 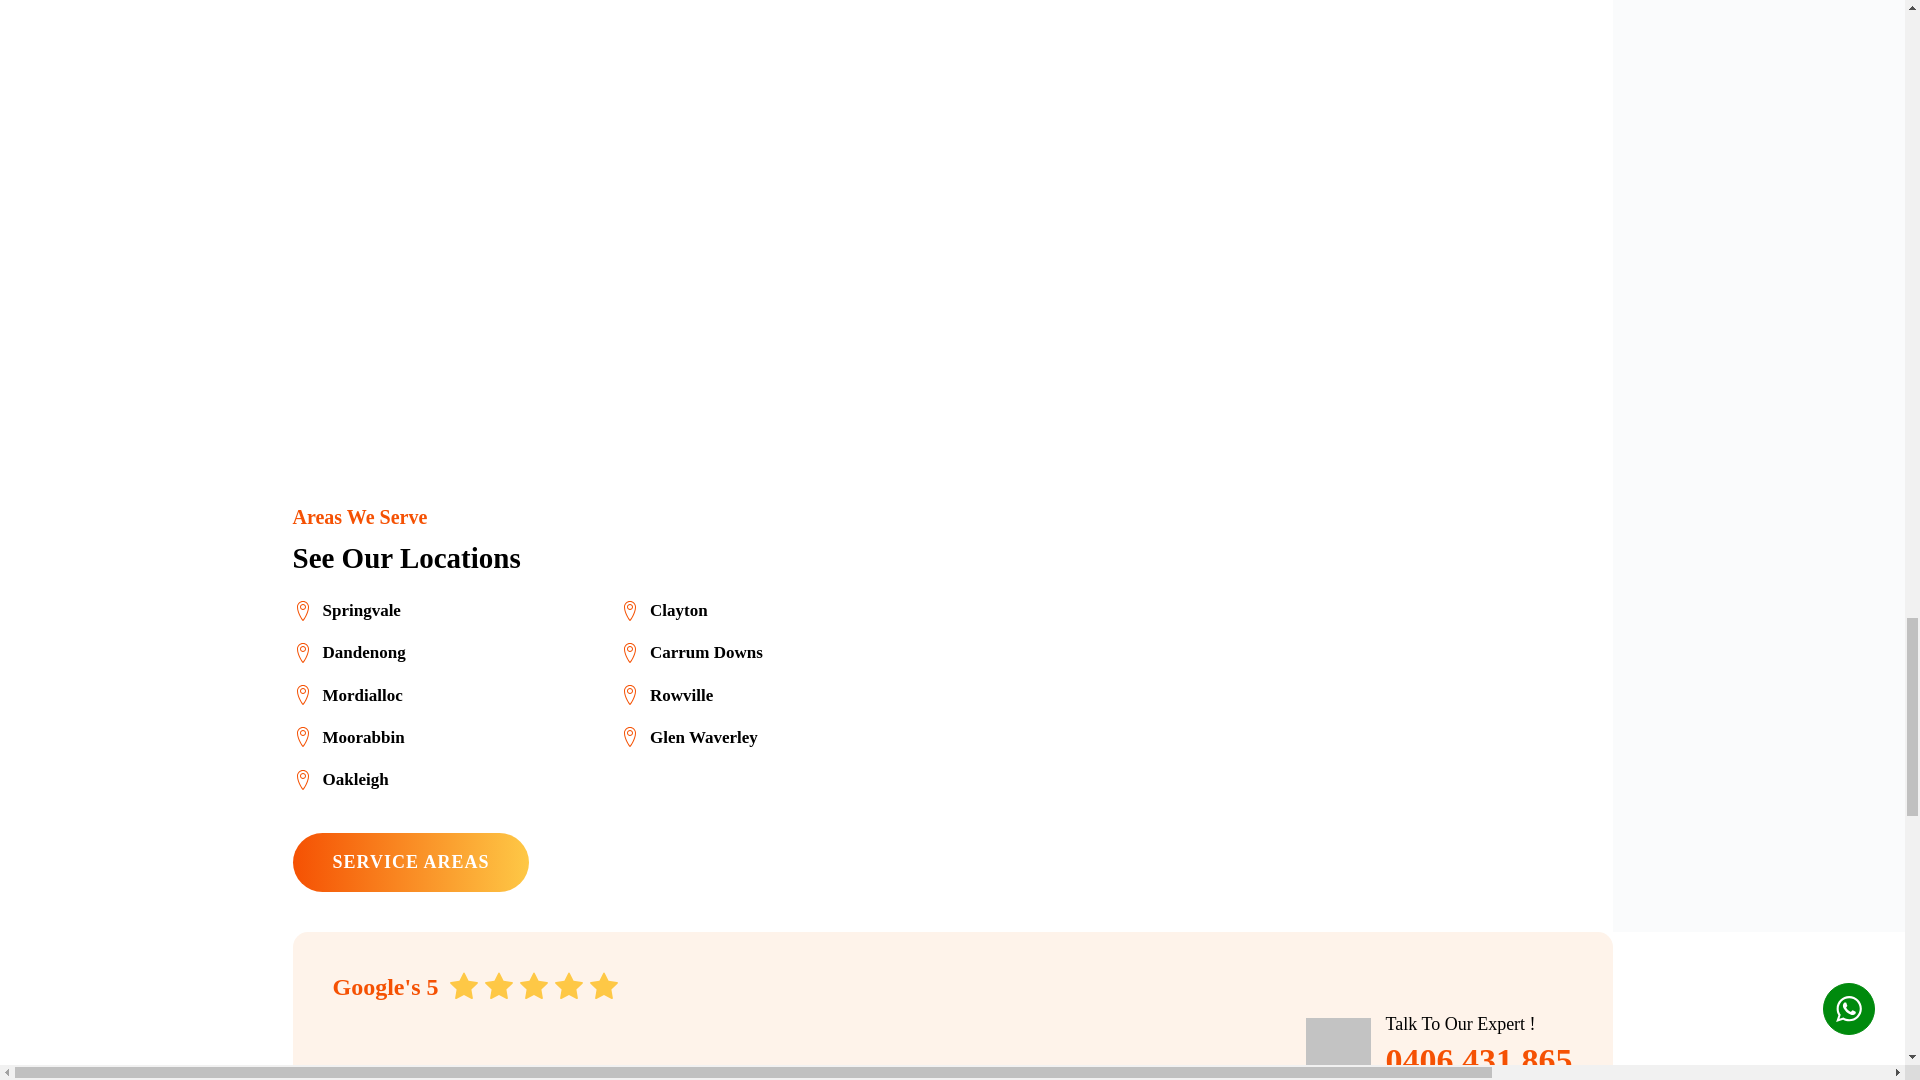 What do you see at coordinates (691, 652) in the screenshot?
I see `Carrum Downs` at bounding box center [691, 652].